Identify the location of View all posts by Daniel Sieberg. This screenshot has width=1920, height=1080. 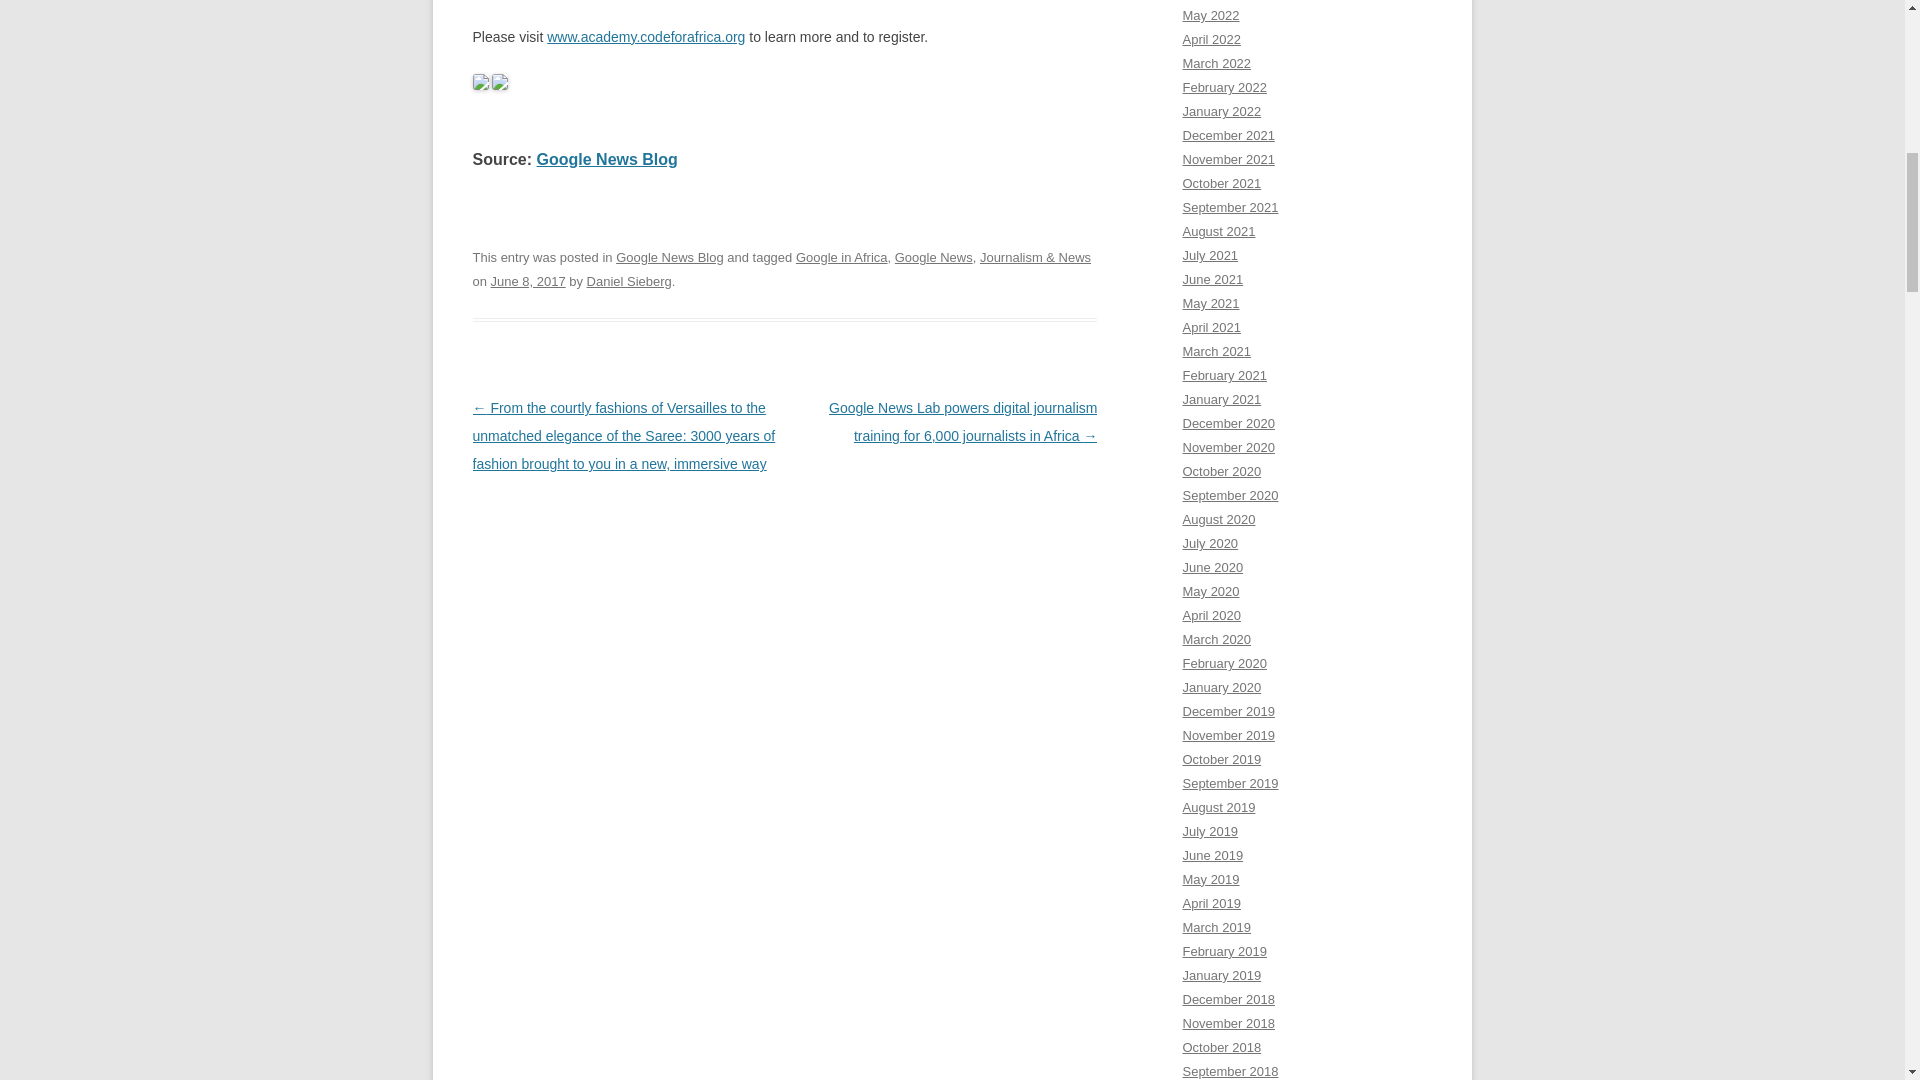
(630, 282).